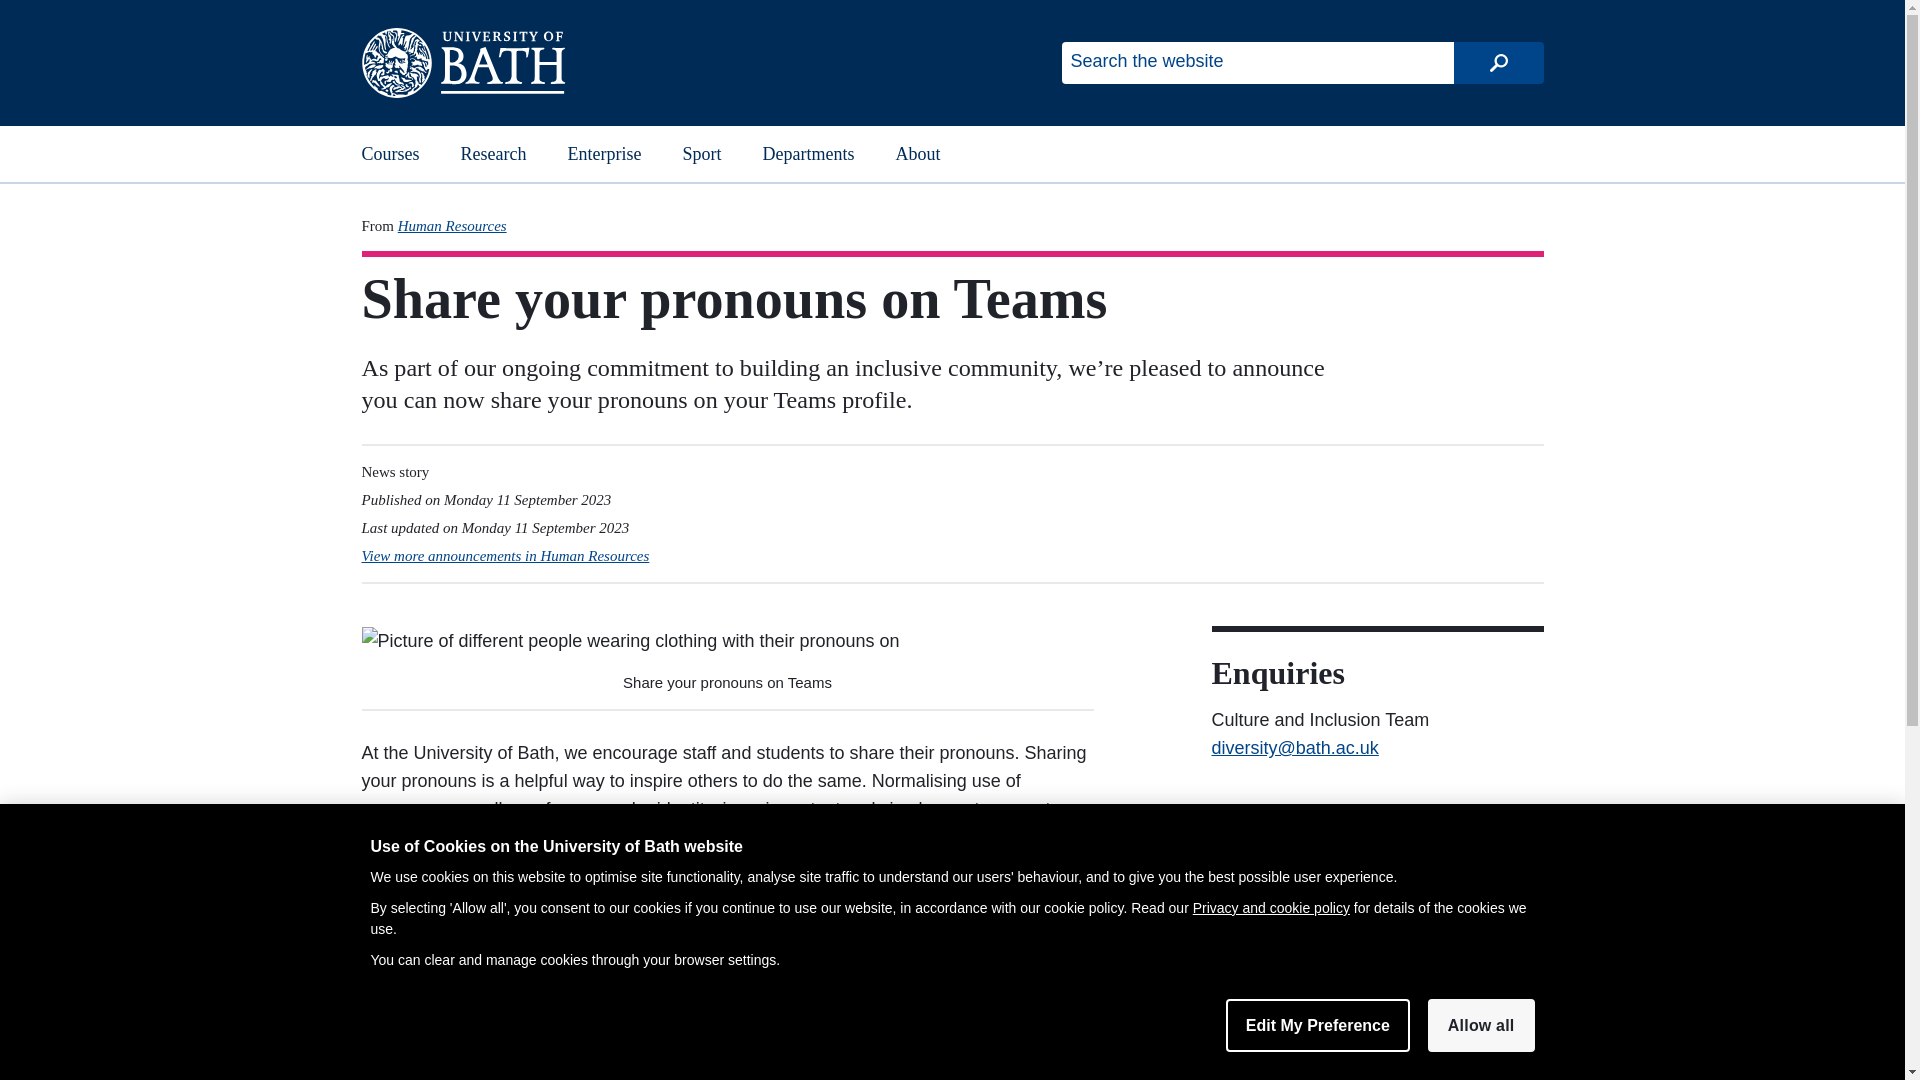  Describe the element at coordinates (391, 154) in the screenshot. I see `Courses` at that location.